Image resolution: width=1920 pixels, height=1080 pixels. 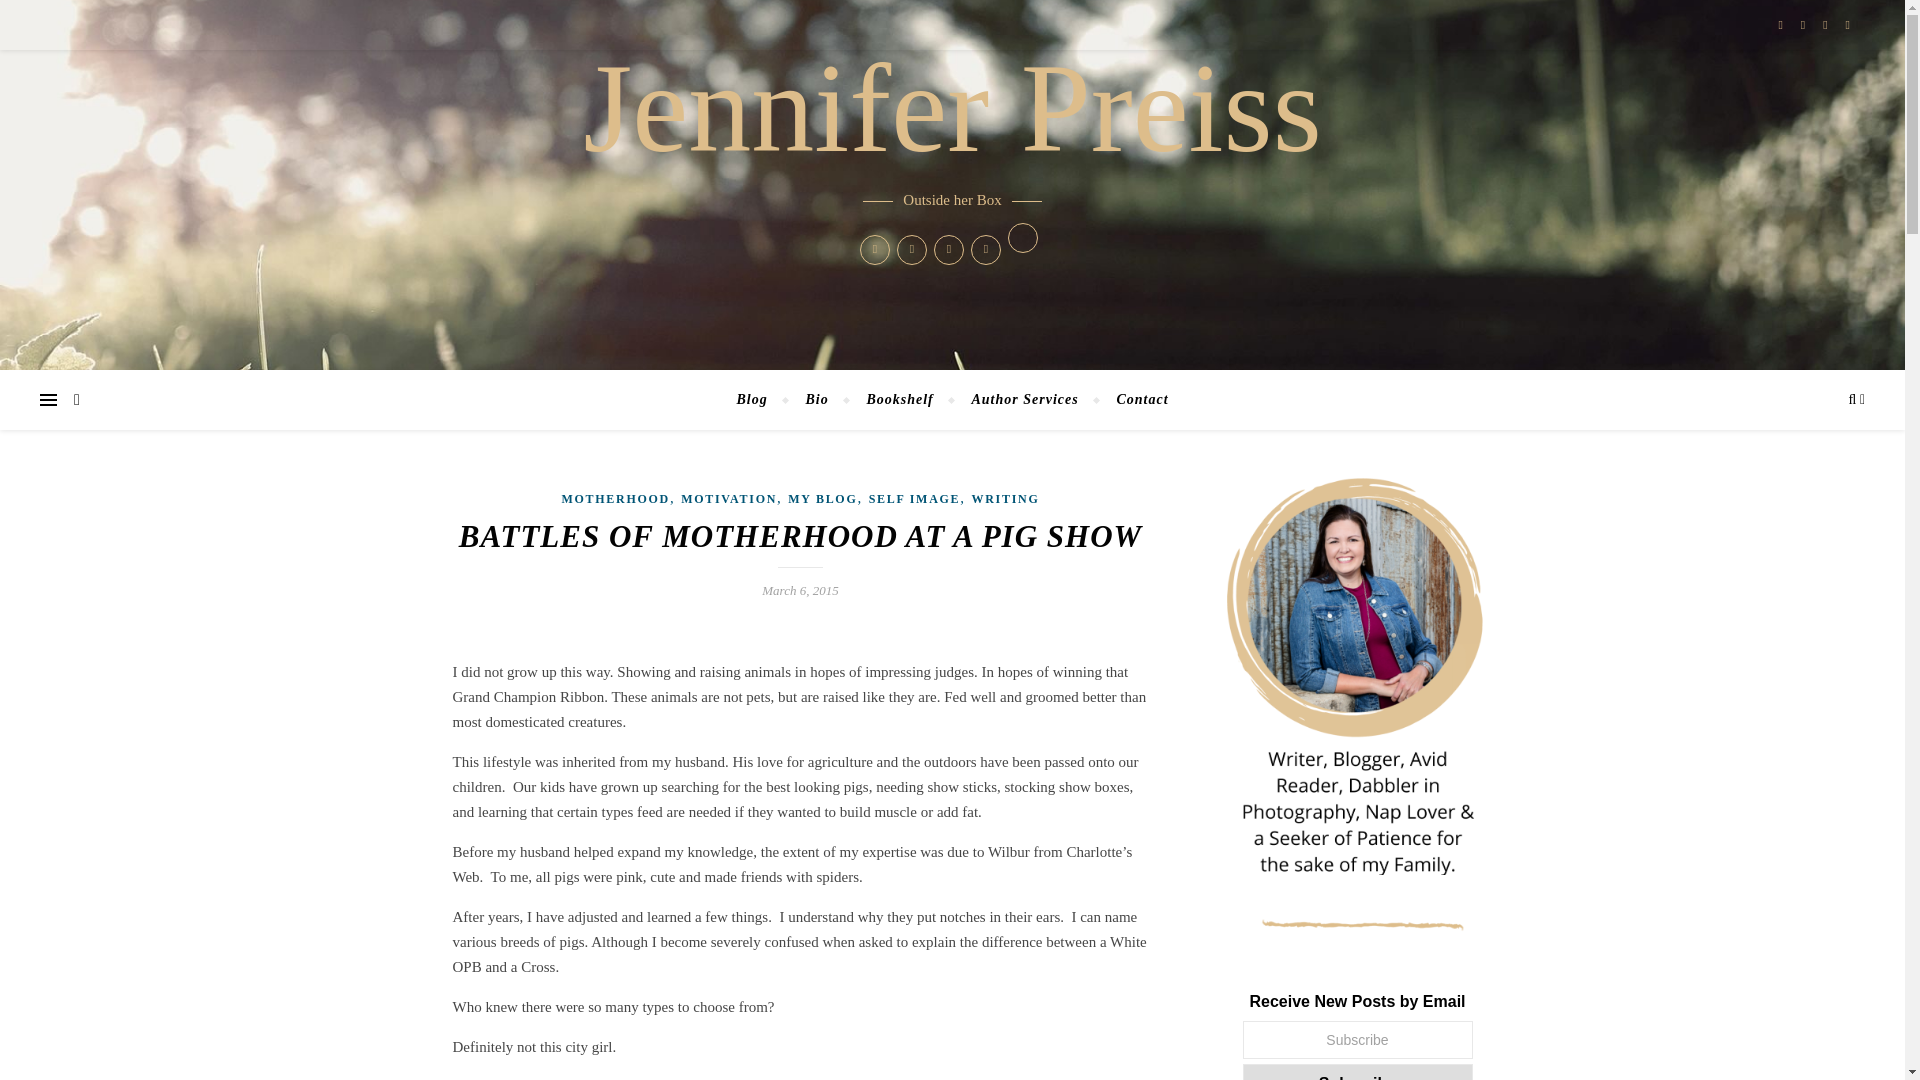 I want to click on Jennifer Preiss, so click(x=952, y=108).